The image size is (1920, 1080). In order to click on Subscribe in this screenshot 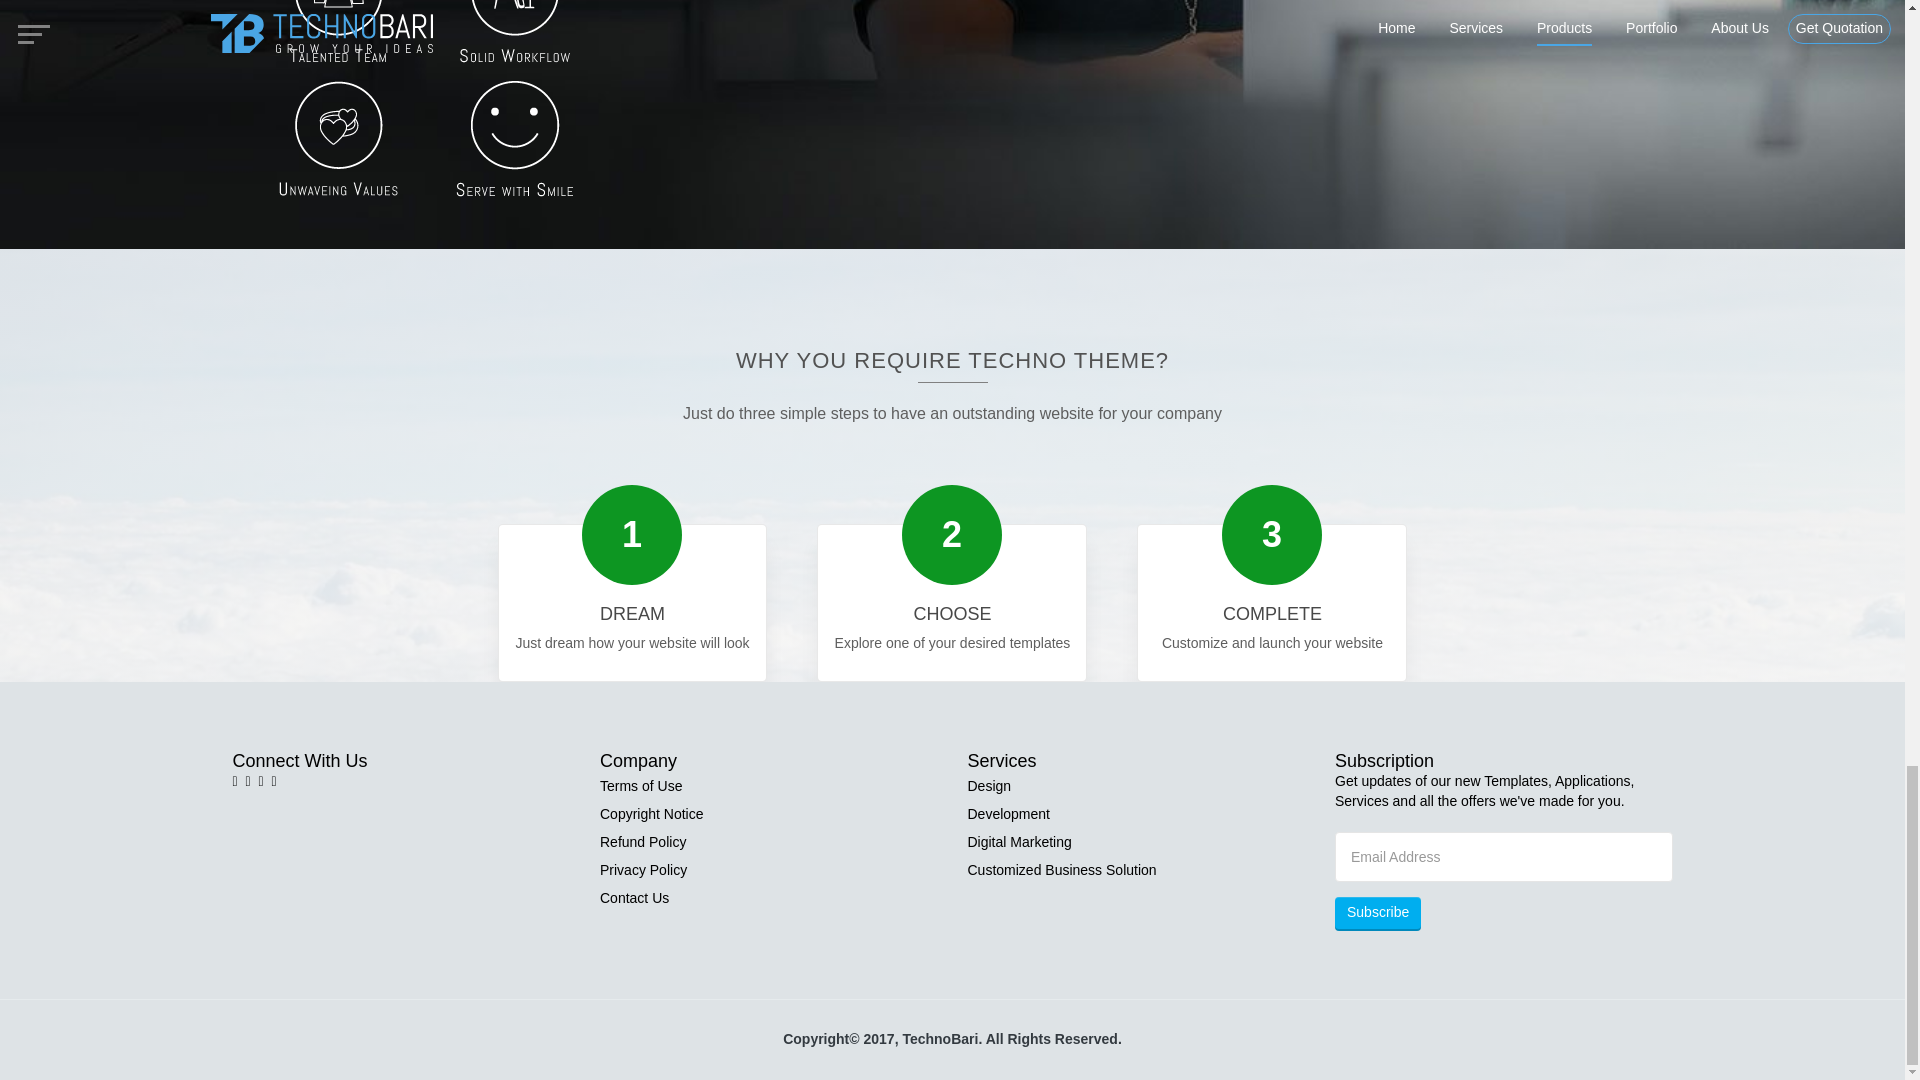, I will do `click(1377, 912)`.